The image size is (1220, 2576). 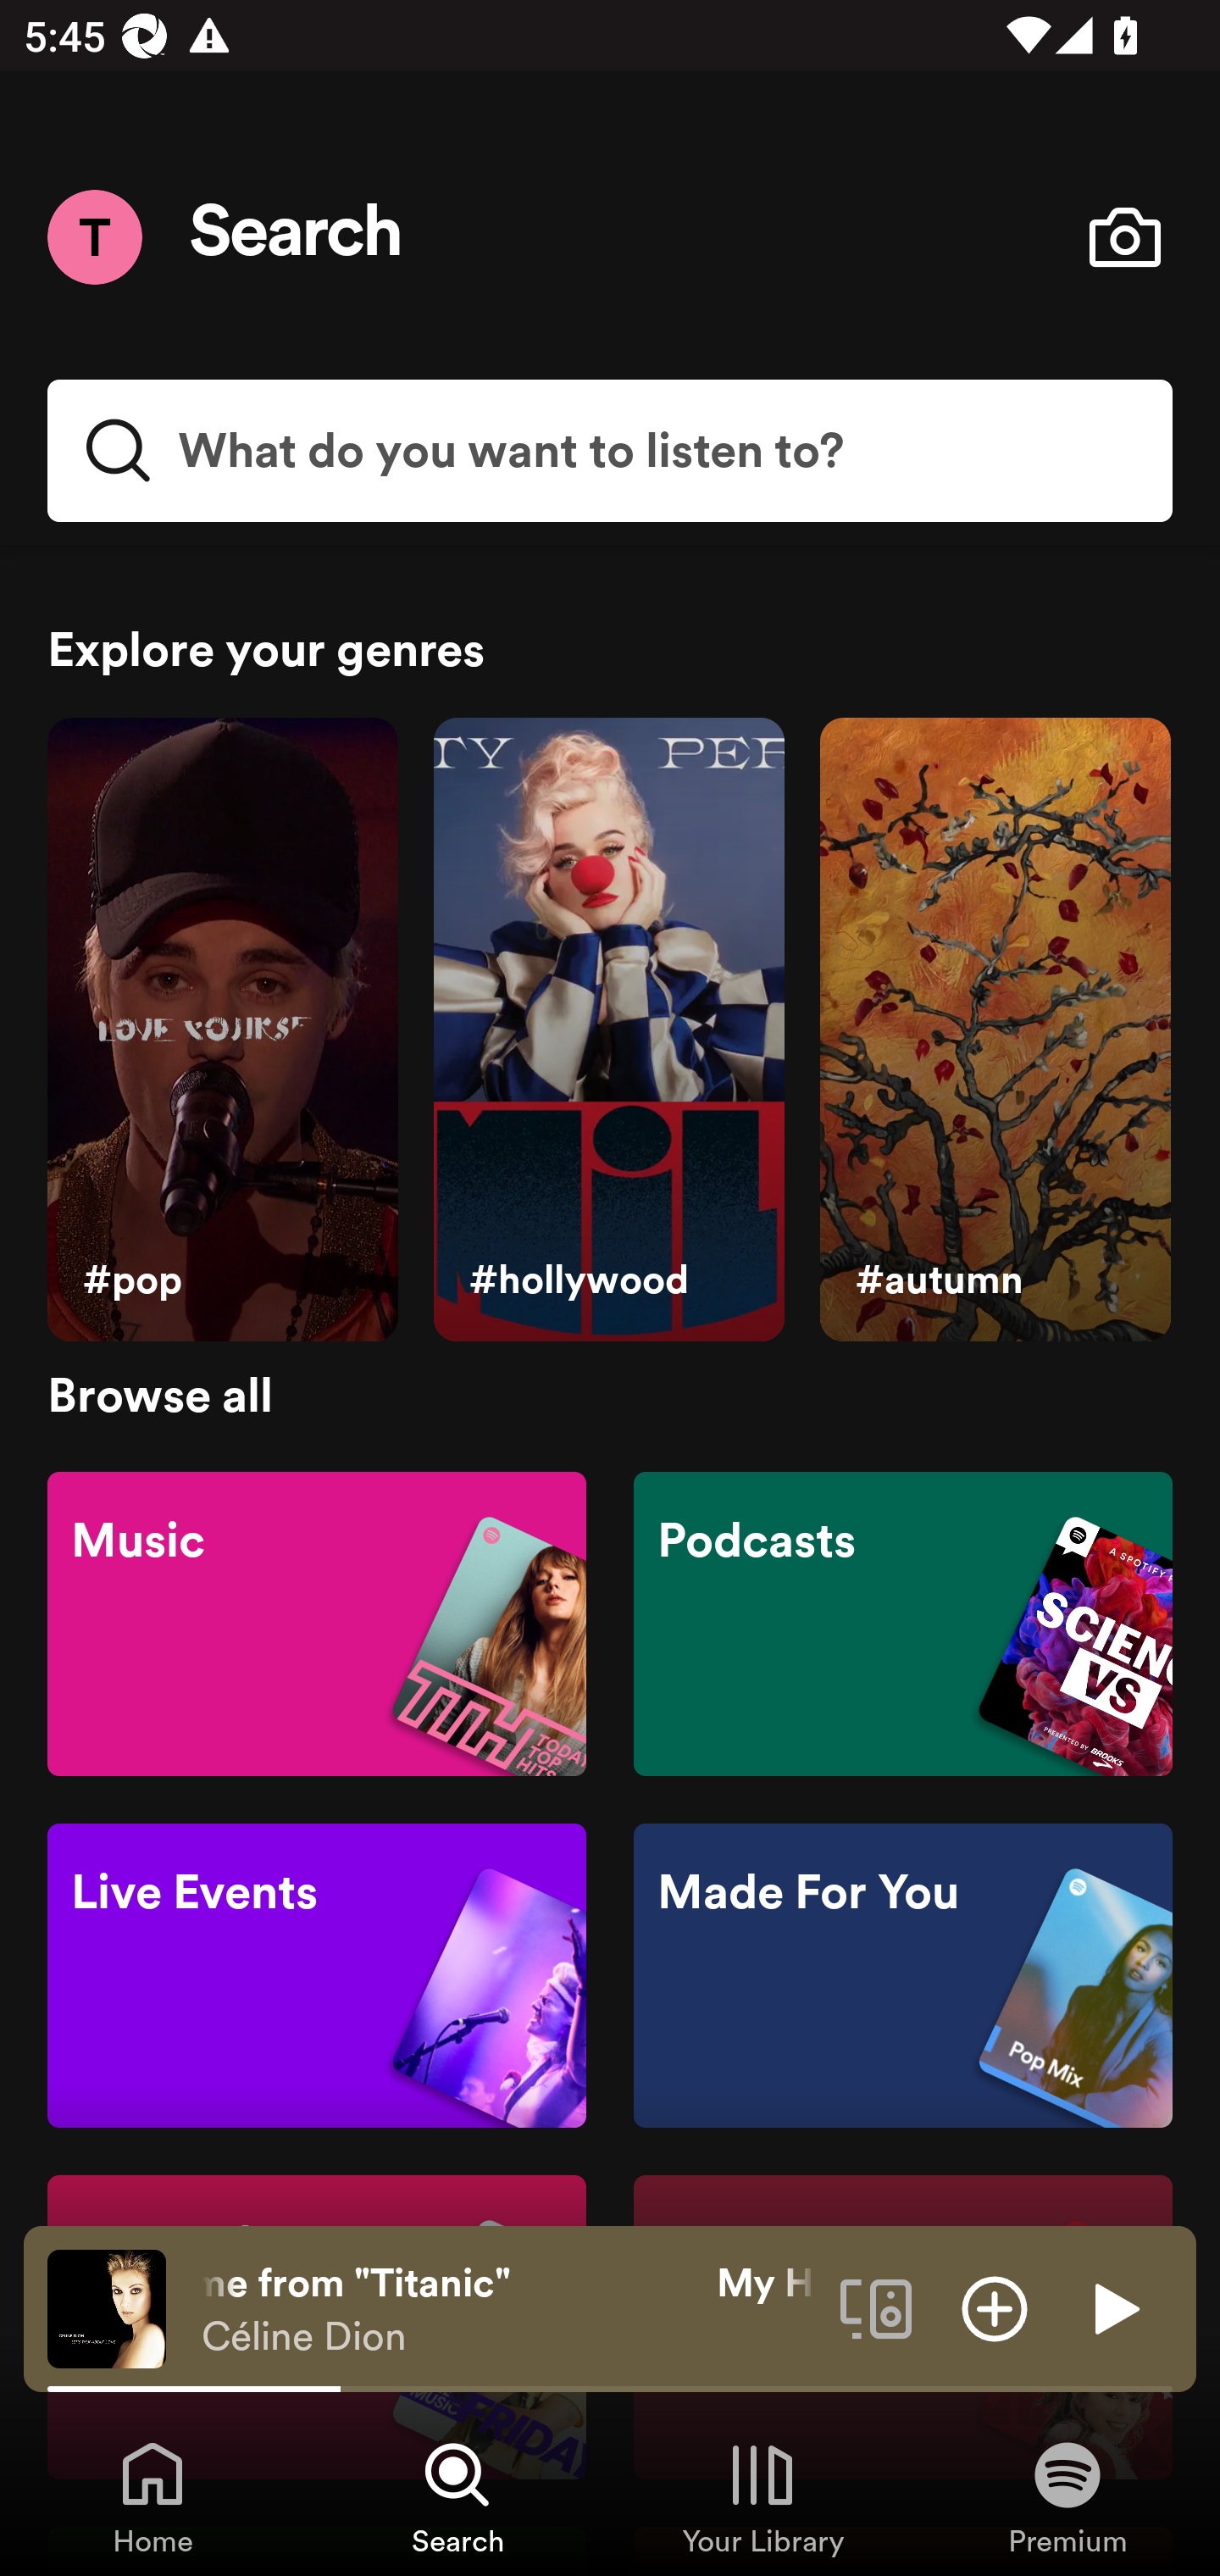 I want to click on Podcasts, so click(x=902, y=1622).